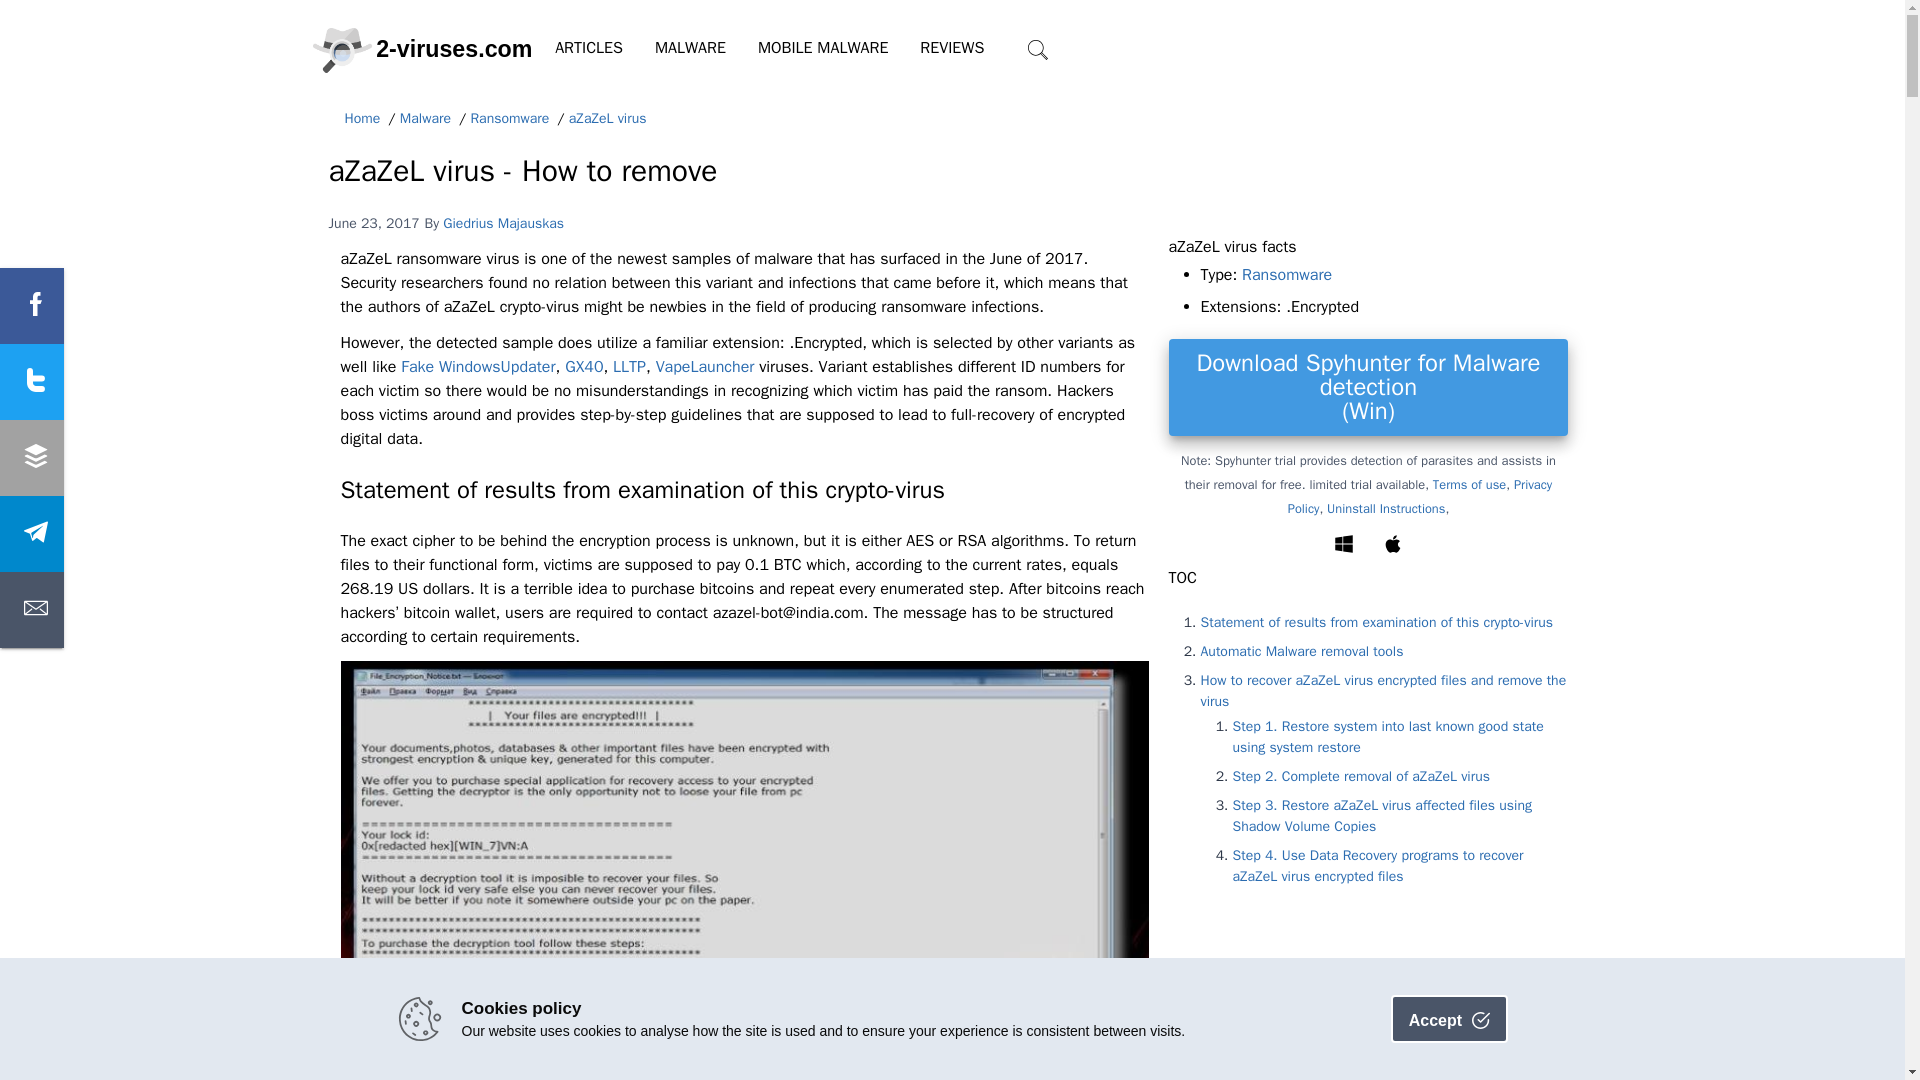  What do you see at coordinates (478, 366) in the screenshot?
I see `Fake WindowsUpdater` at bounding box center [478, 366].